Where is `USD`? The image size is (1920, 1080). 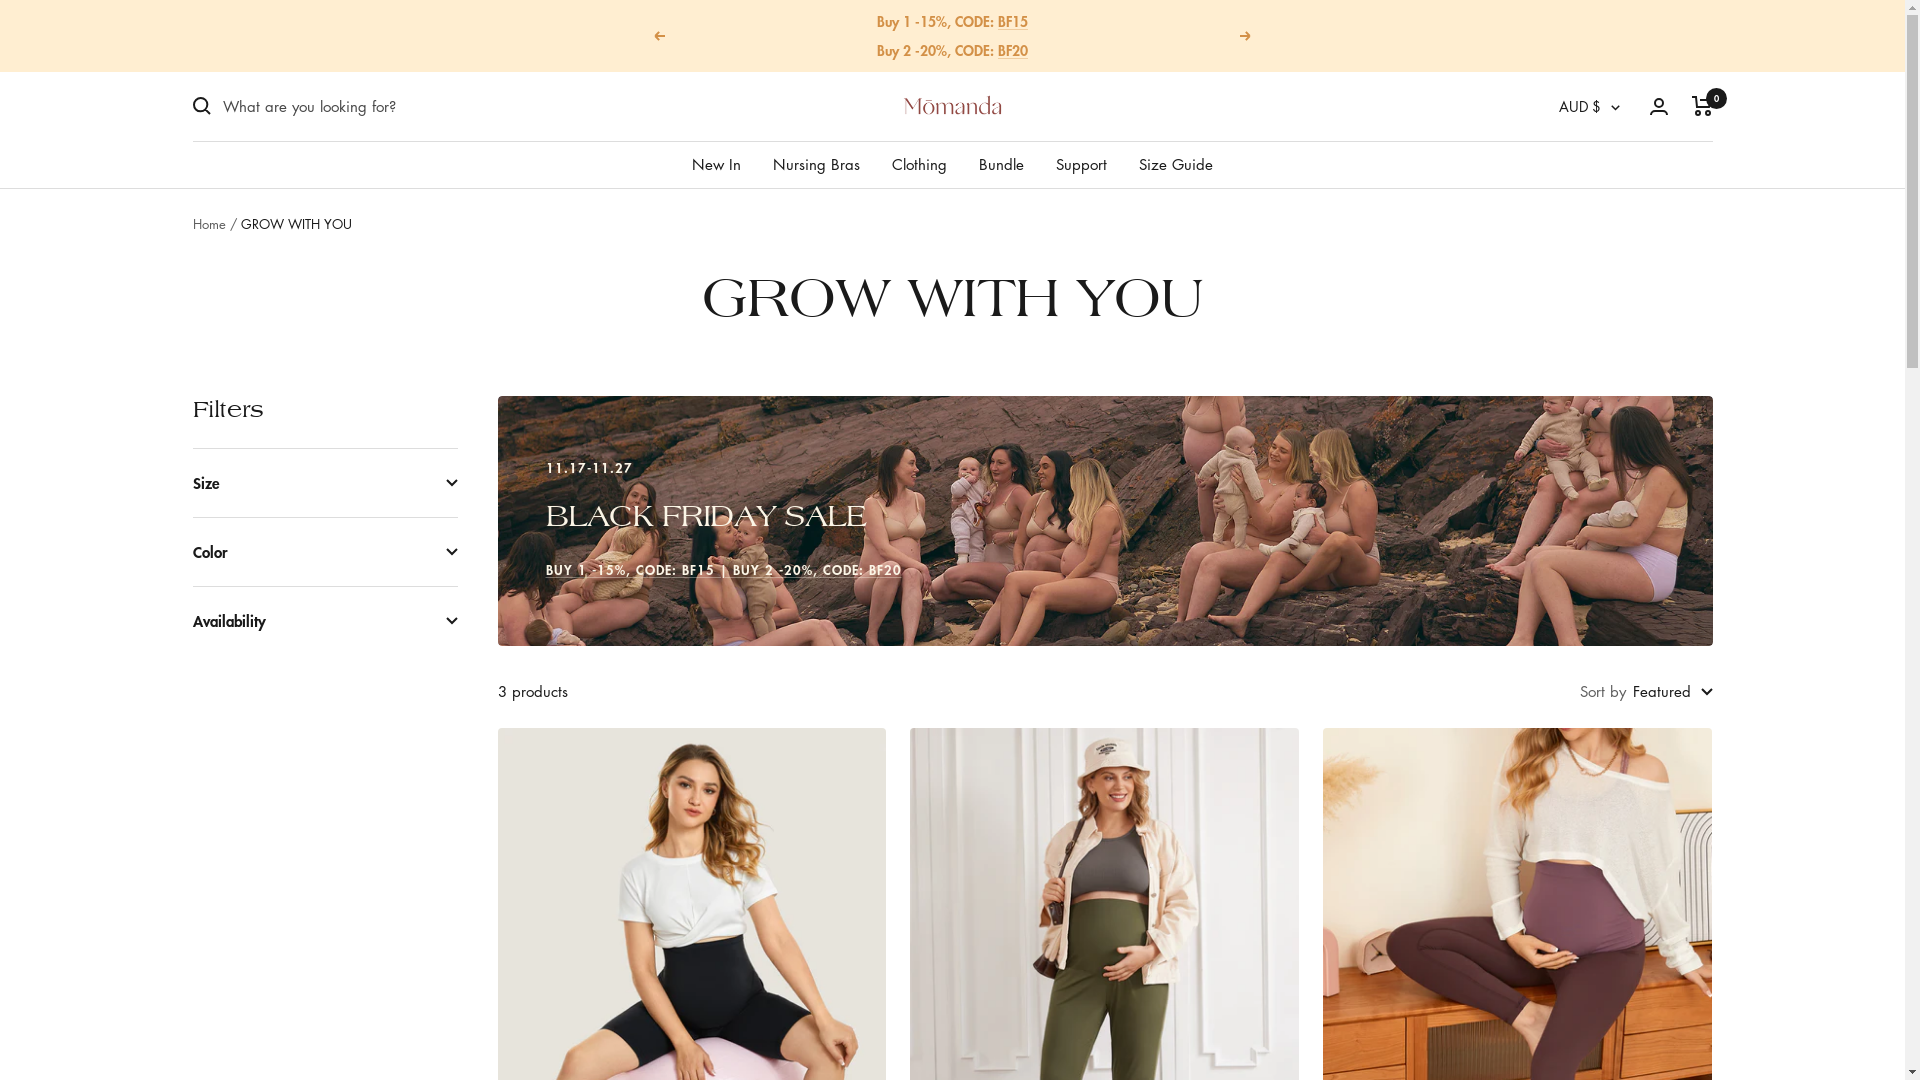 USD is located at coordinates (1582, 274).